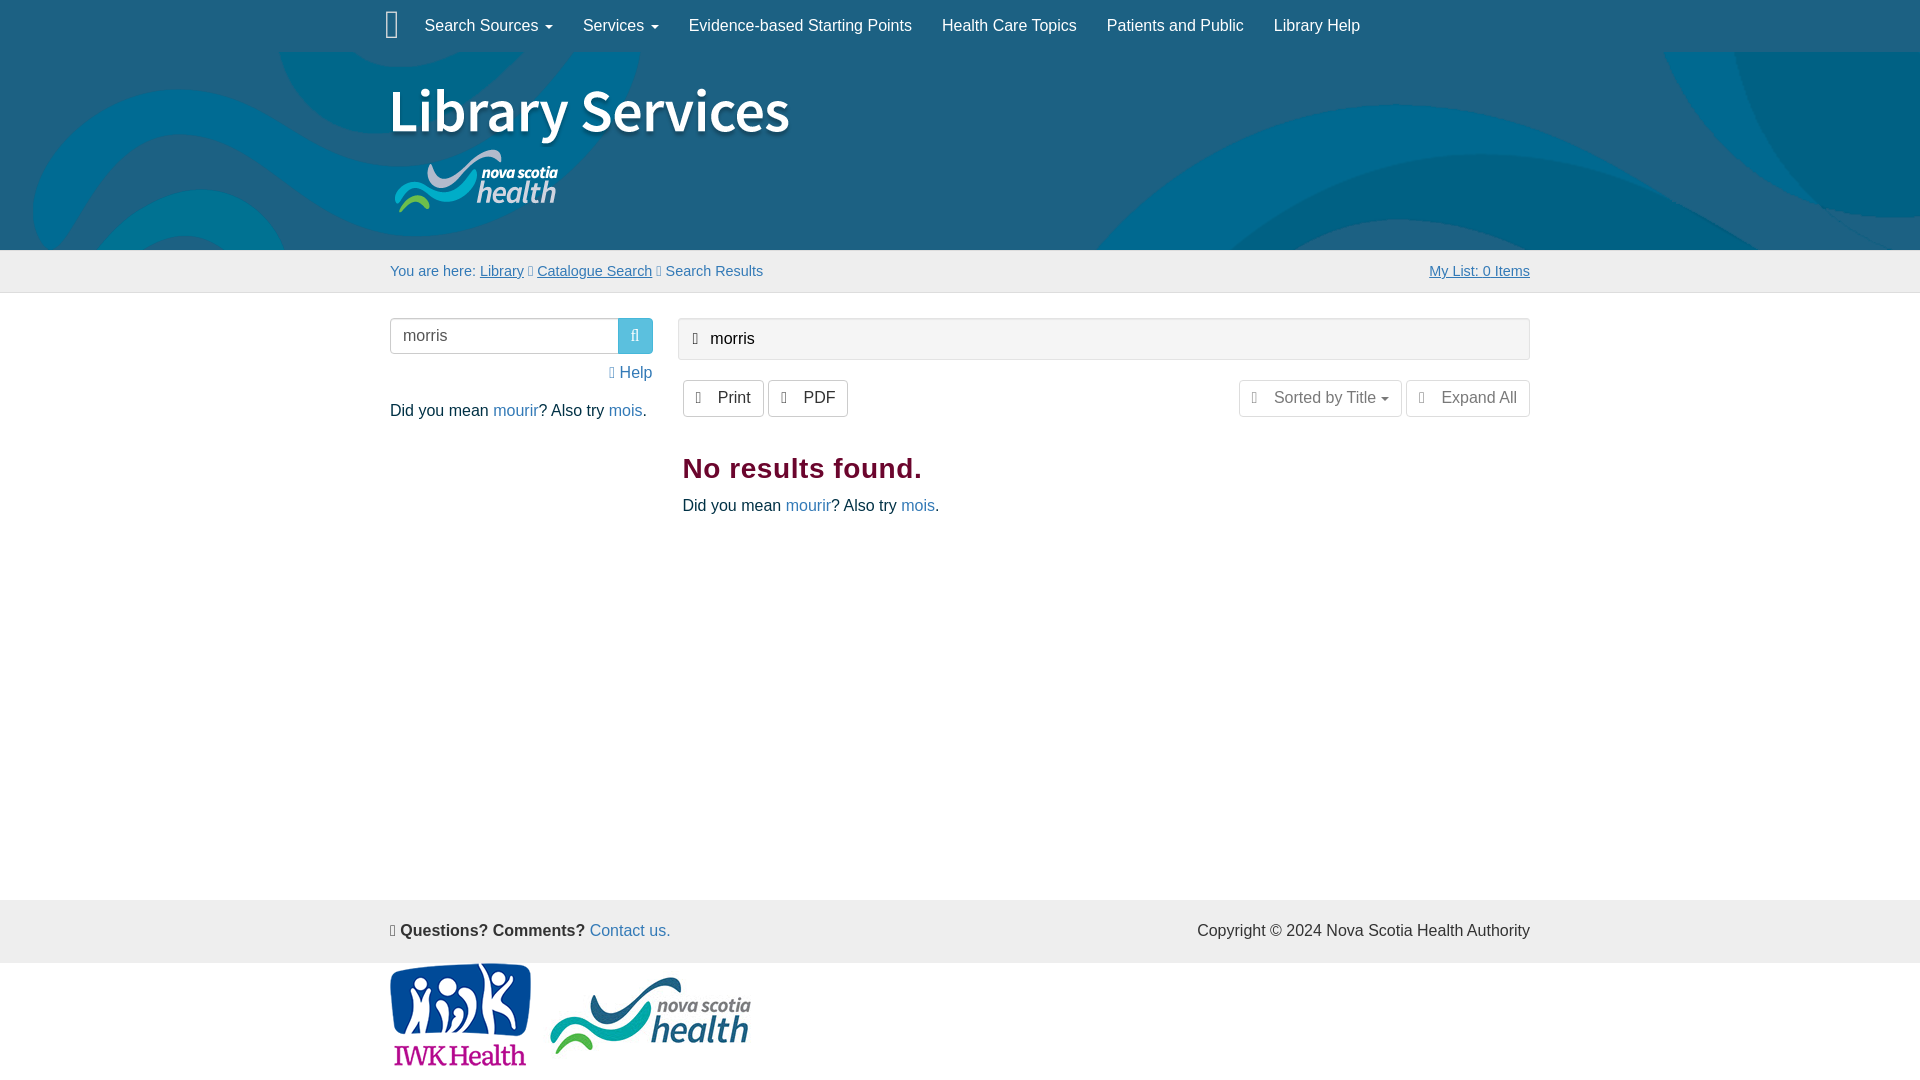 The image size is (1920, 1080). I want to click on Search, so click(635, 336).